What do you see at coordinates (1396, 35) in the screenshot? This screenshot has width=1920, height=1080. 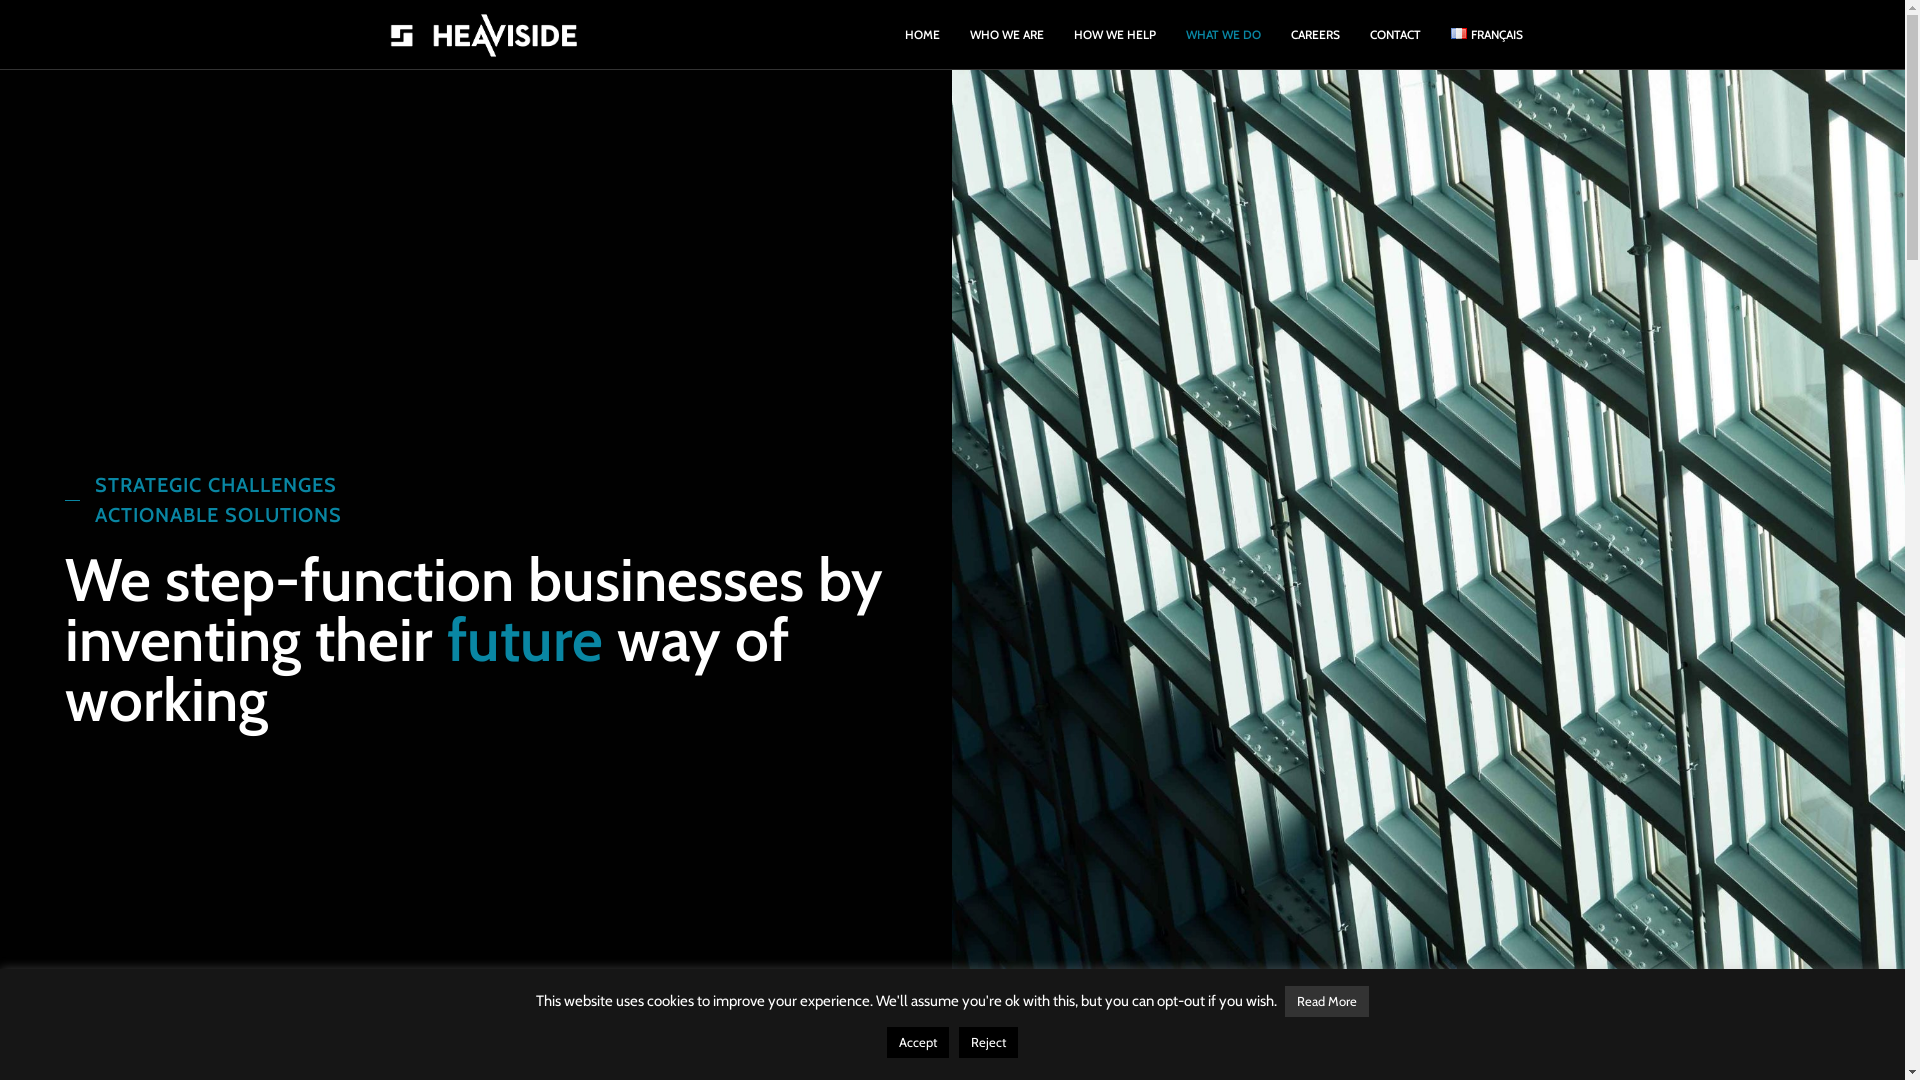 I see `CONTACT` at bounding box center [1396, 35].